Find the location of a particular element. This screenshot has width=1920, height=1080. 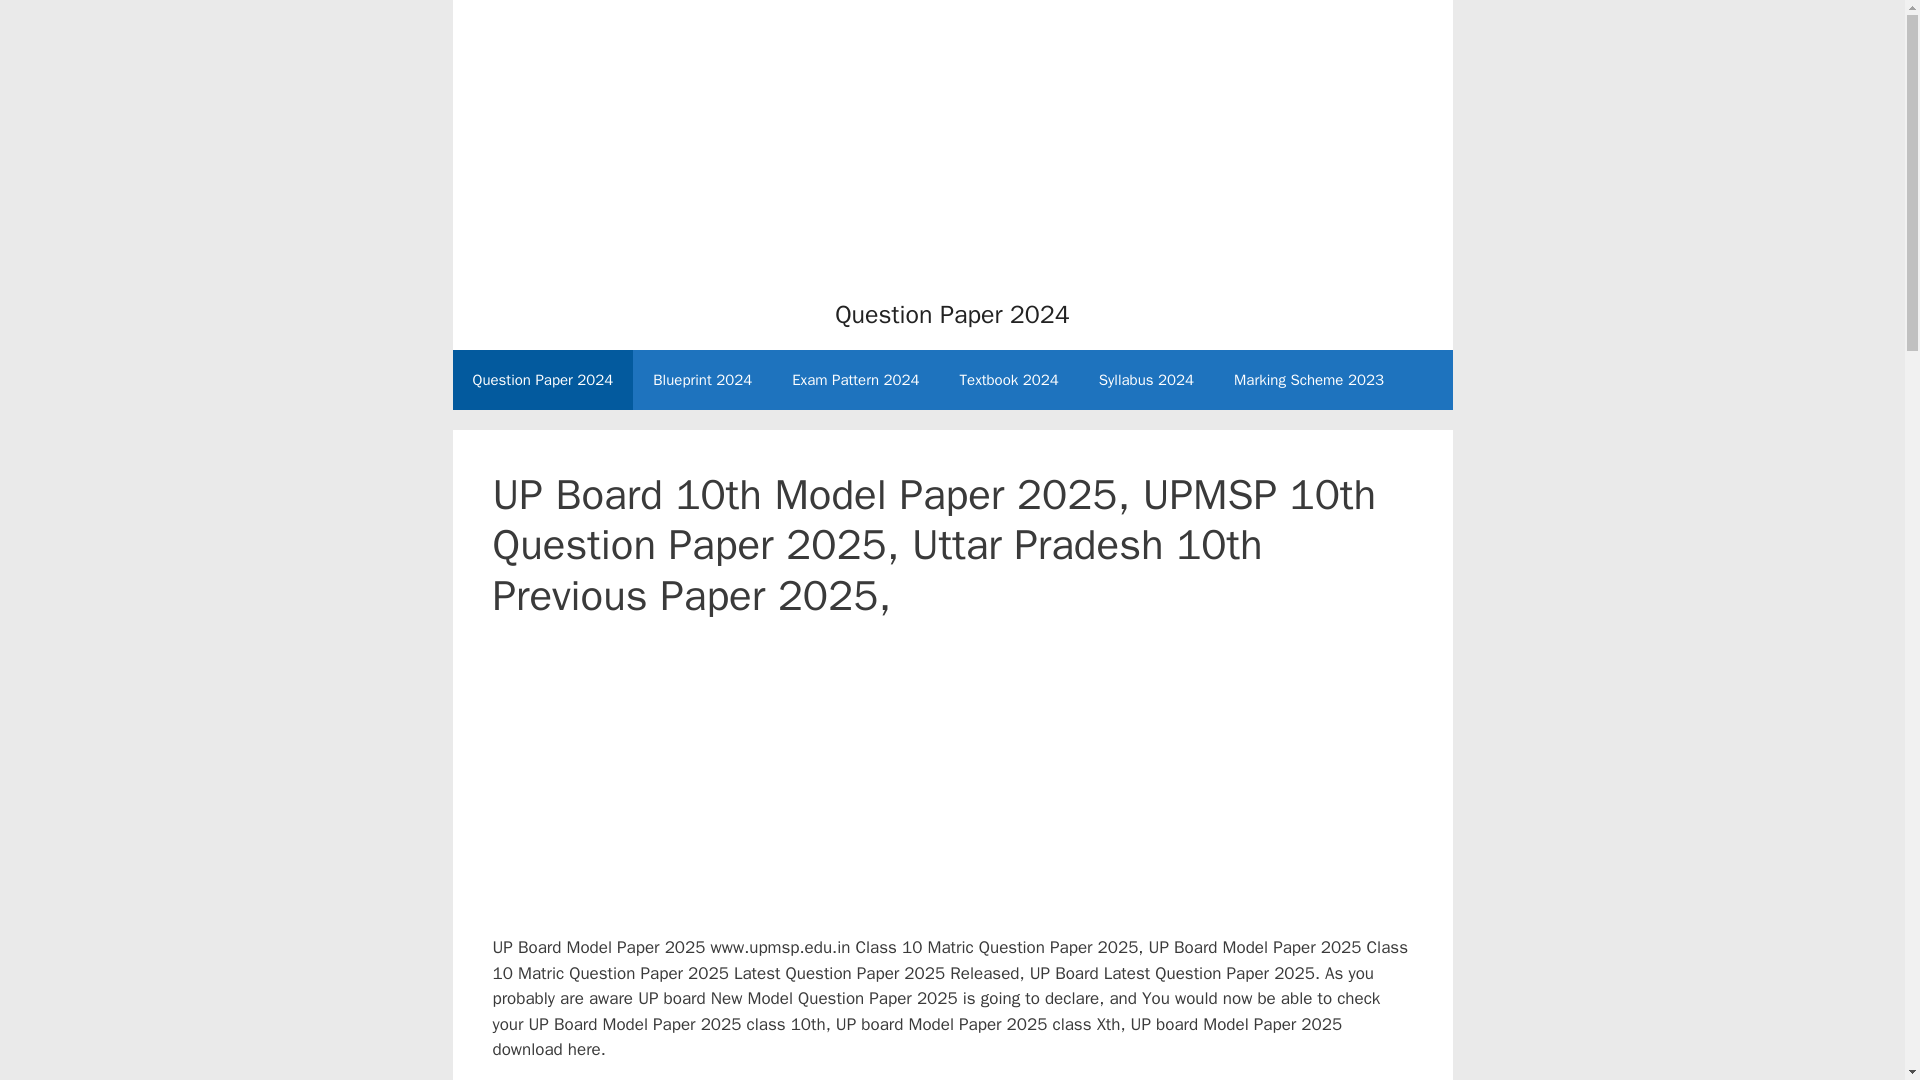

Question Paper 2024 is located at coordinates (542, 380).